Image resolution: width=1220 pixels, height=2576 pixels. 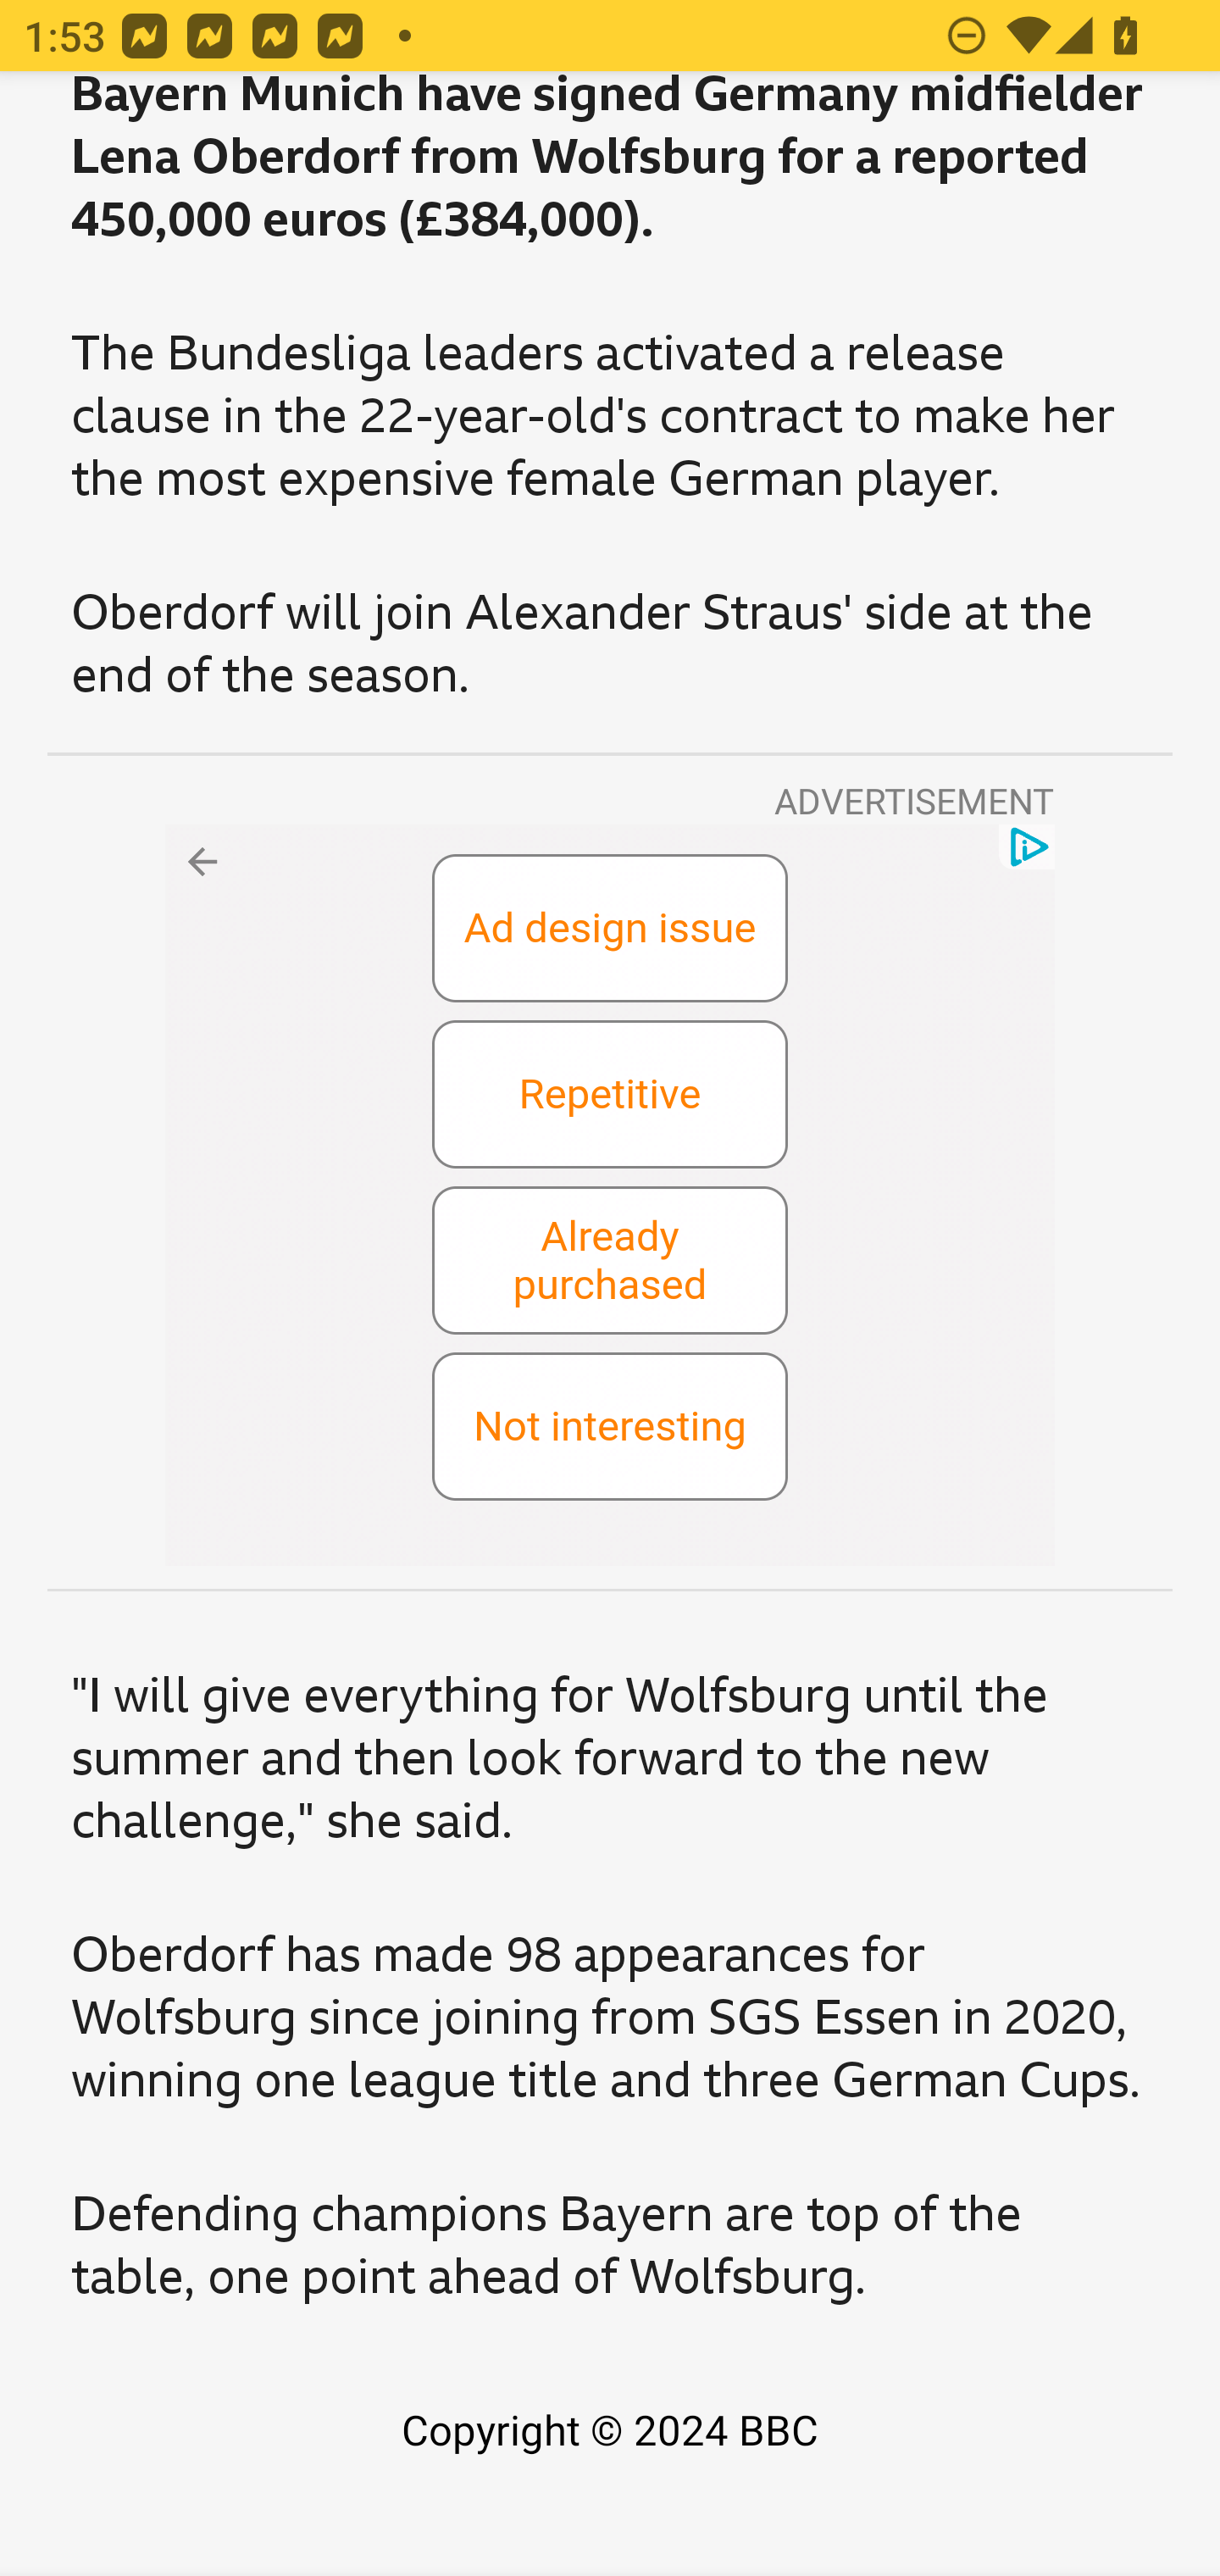 What do you see at coordinates (611, 1262) in the screenshot?
I see `Already purchased` at bounding box center [611, 1262].